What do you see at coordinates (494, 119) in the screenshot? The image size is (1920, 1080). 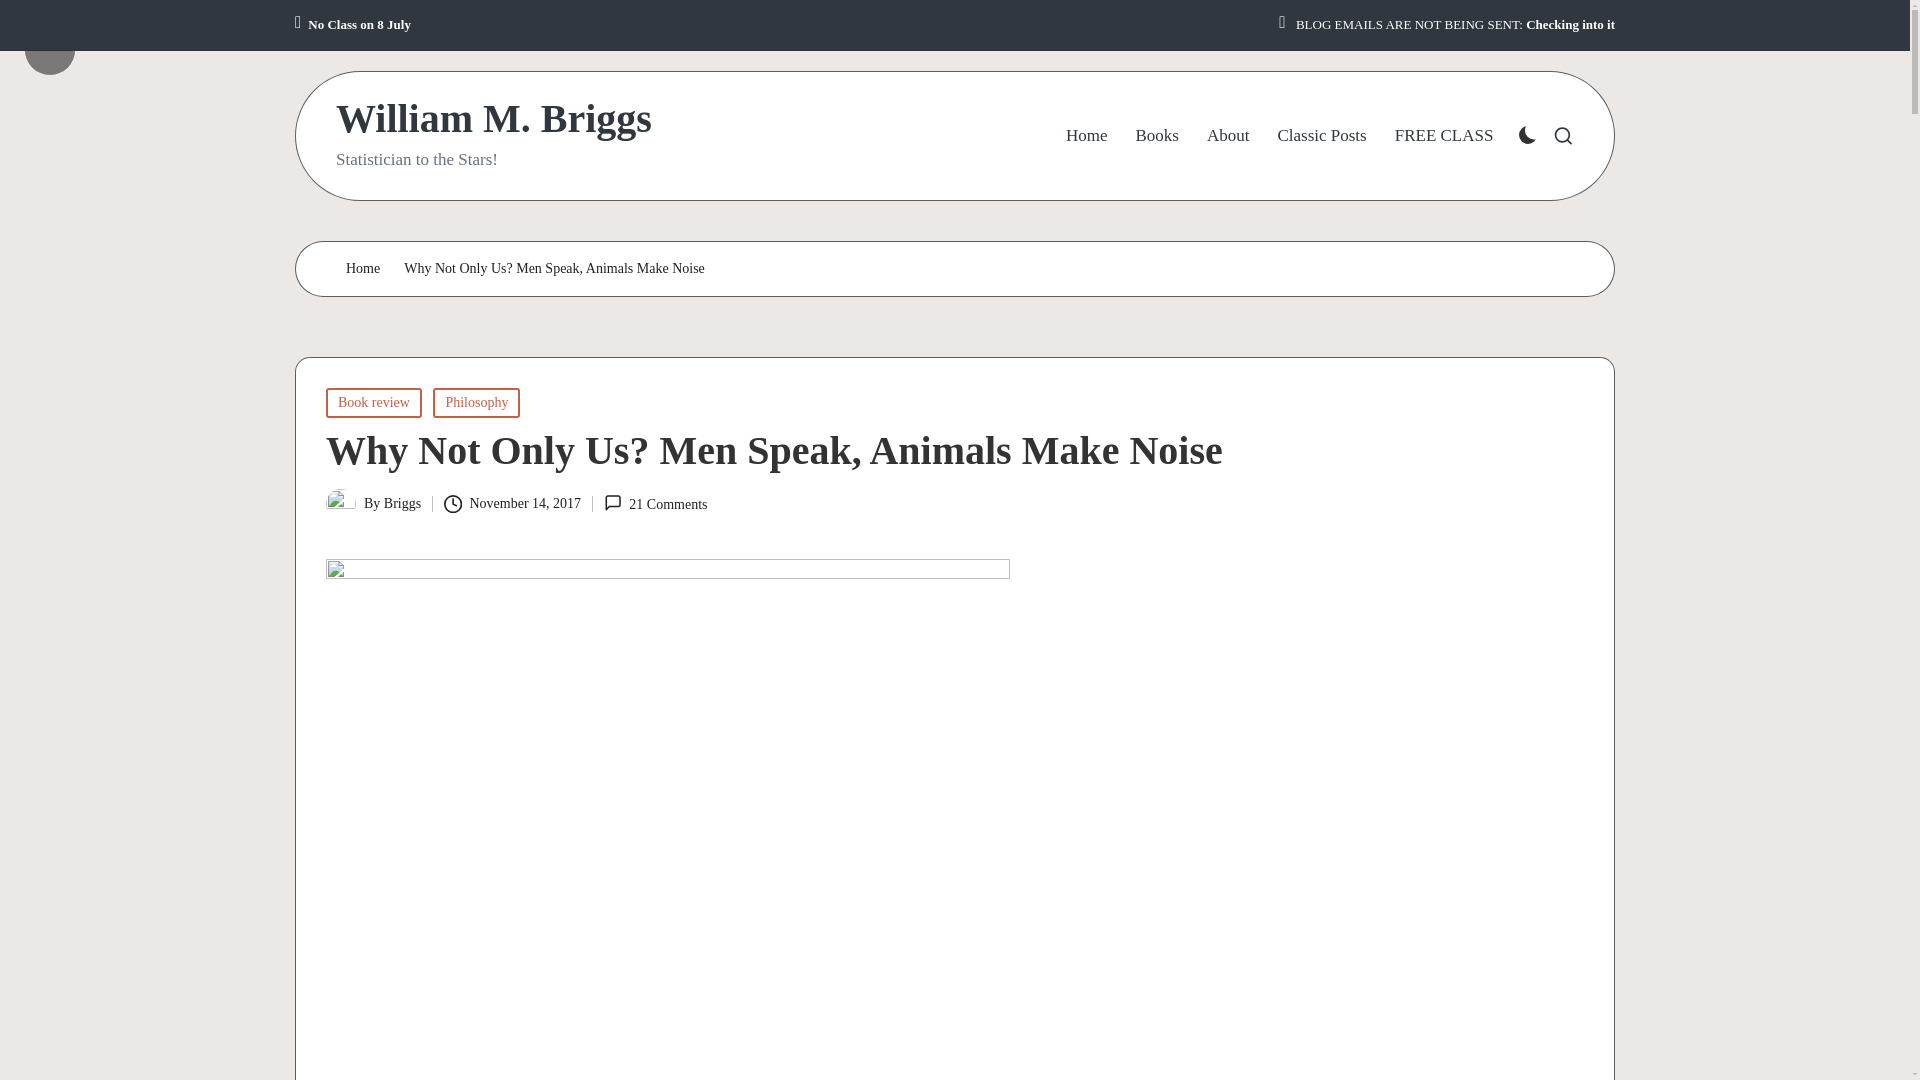 I see `William M. Briggs` at bounding box center [494, 119].